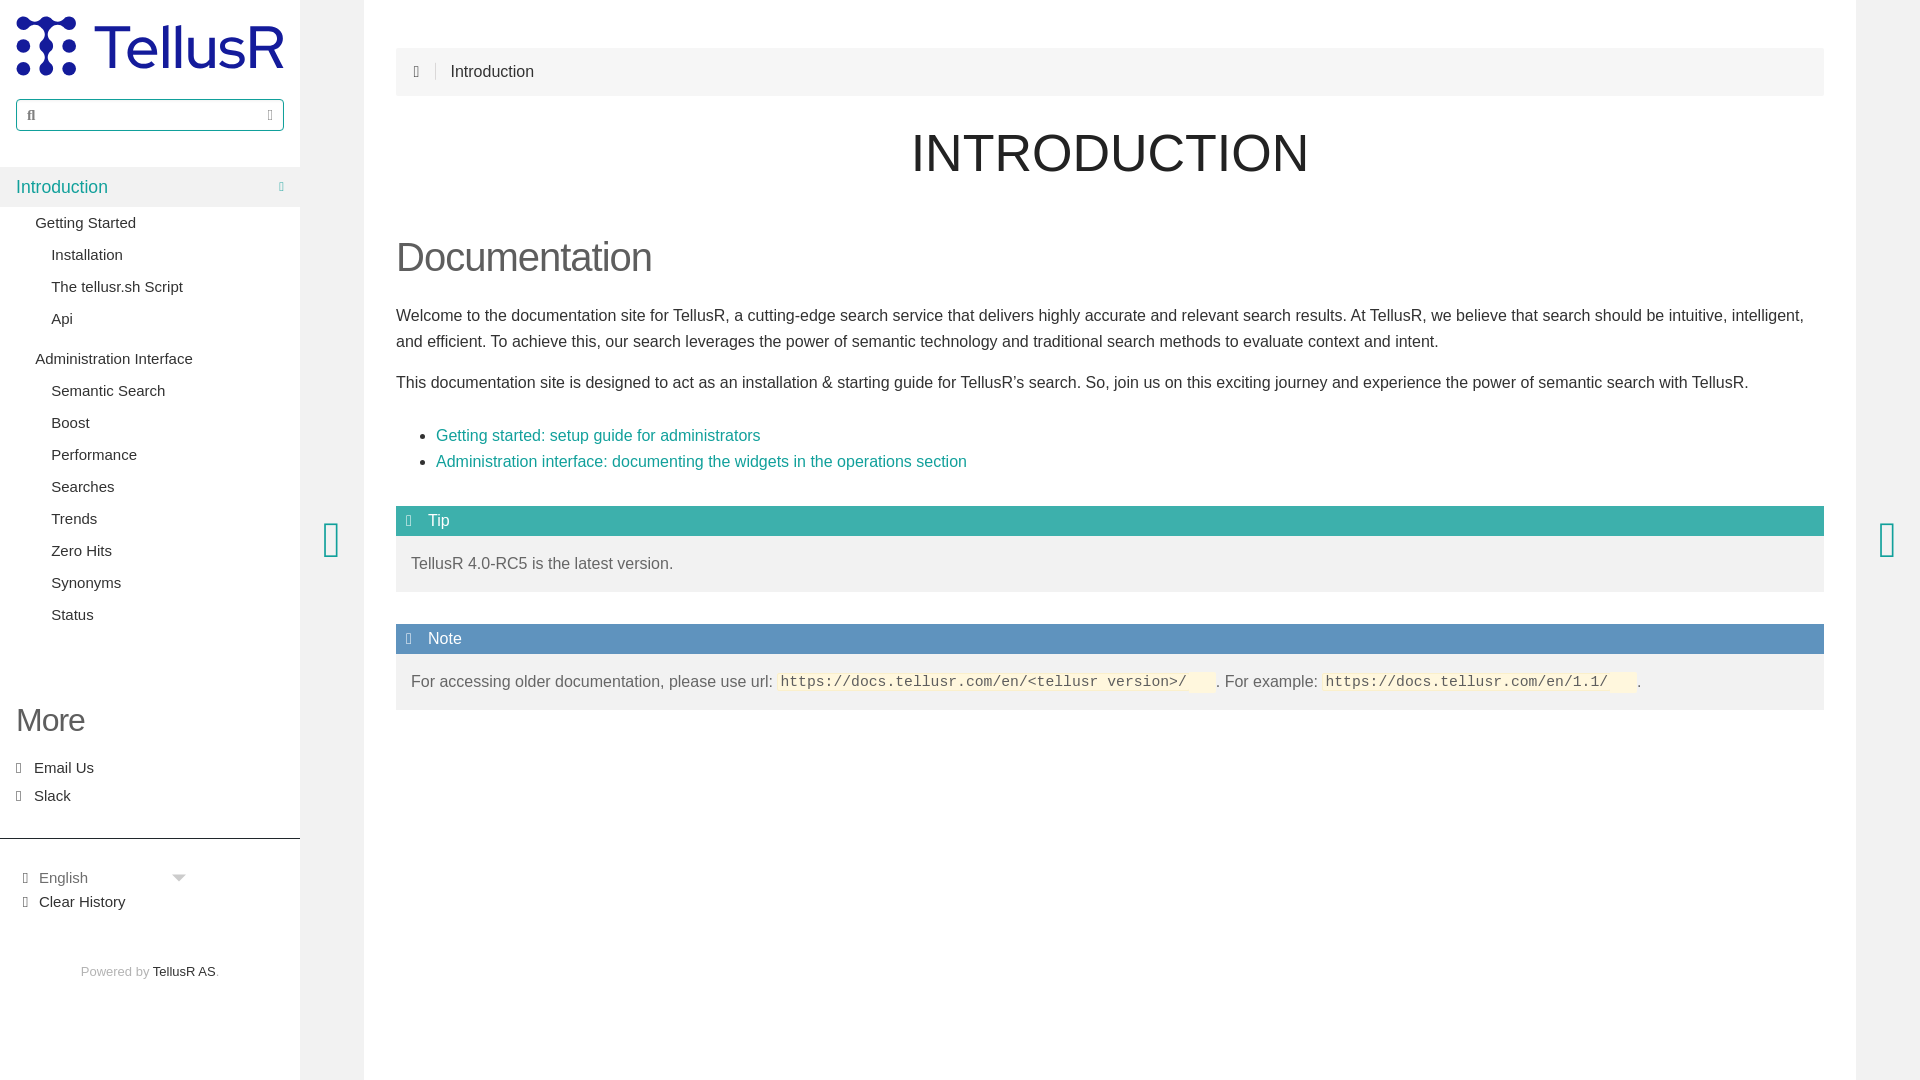 This screenshot has width=1920, height=1080. Describe the element at coordinates (166, 583) in the screenshot. I see `Synonyms` at that location.